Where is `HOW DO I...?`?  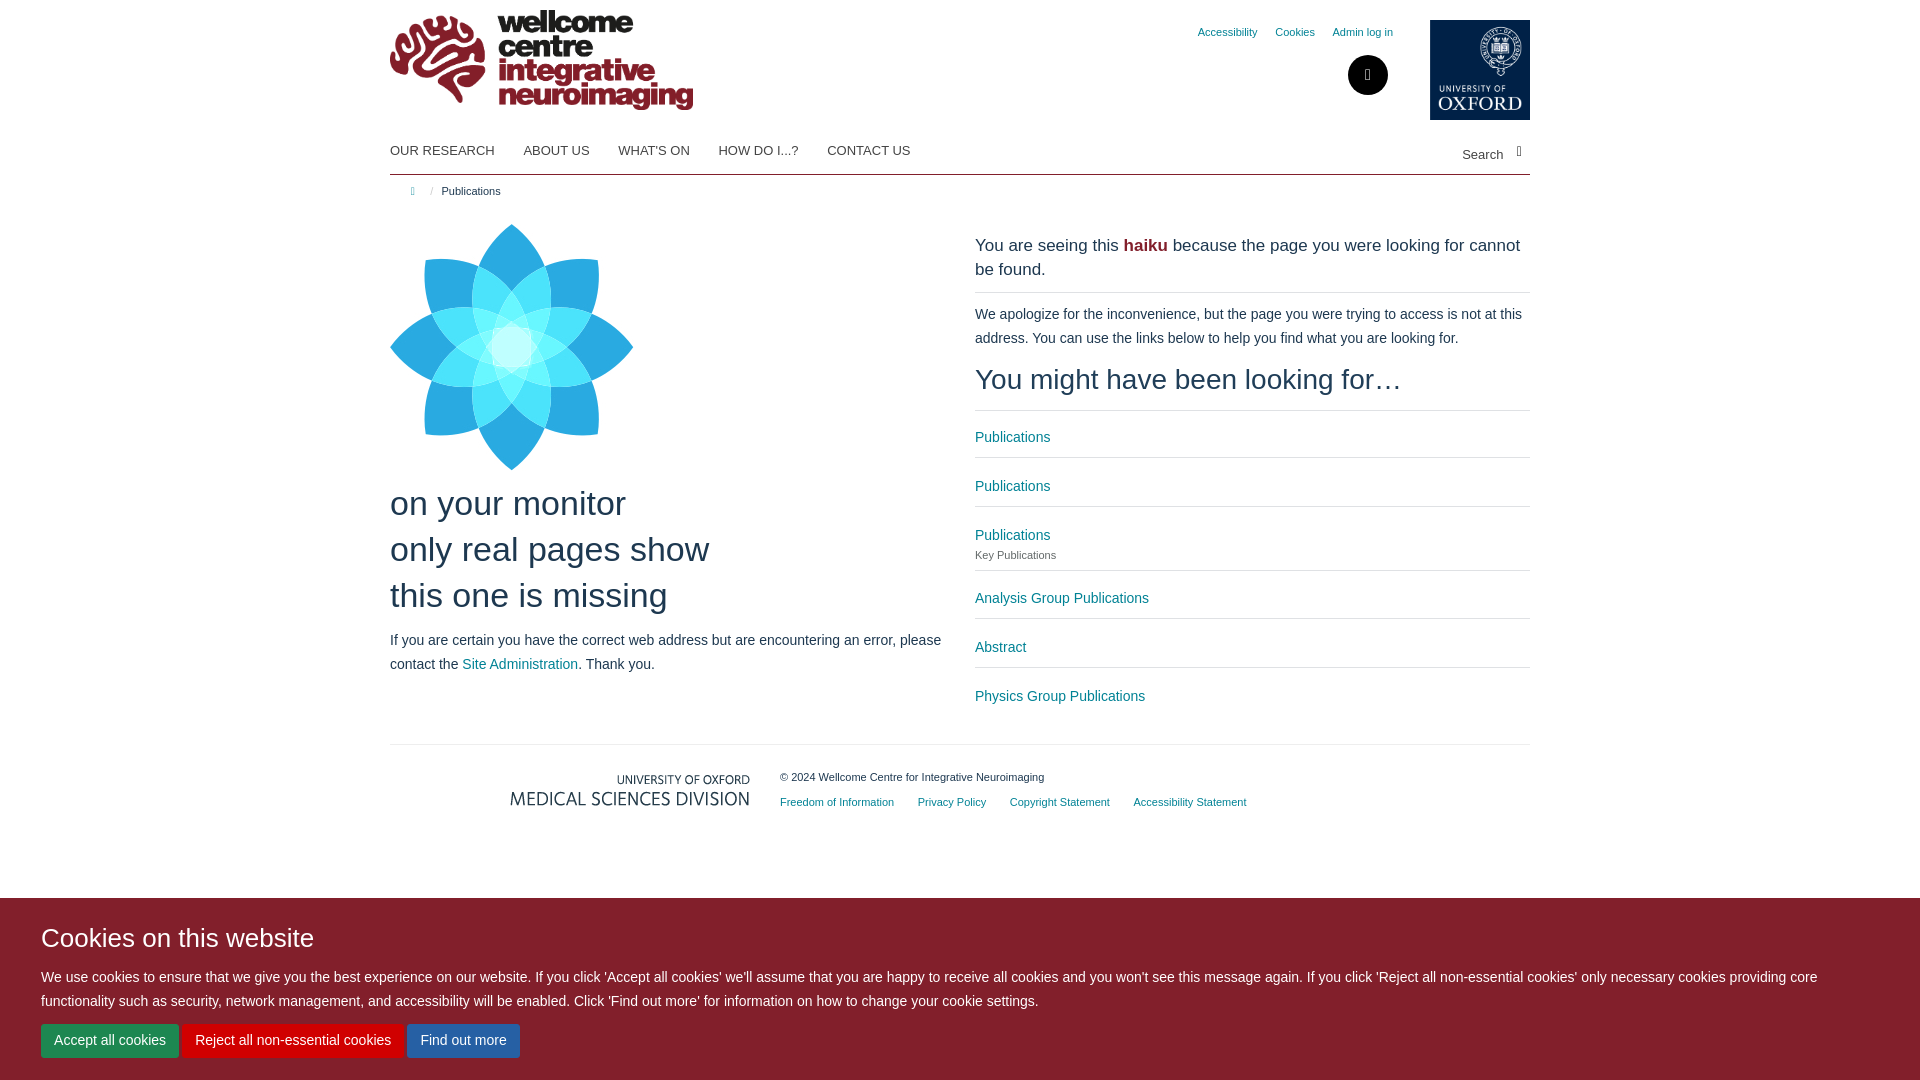 HOW DO I...? is located at coordinates (770, 151).